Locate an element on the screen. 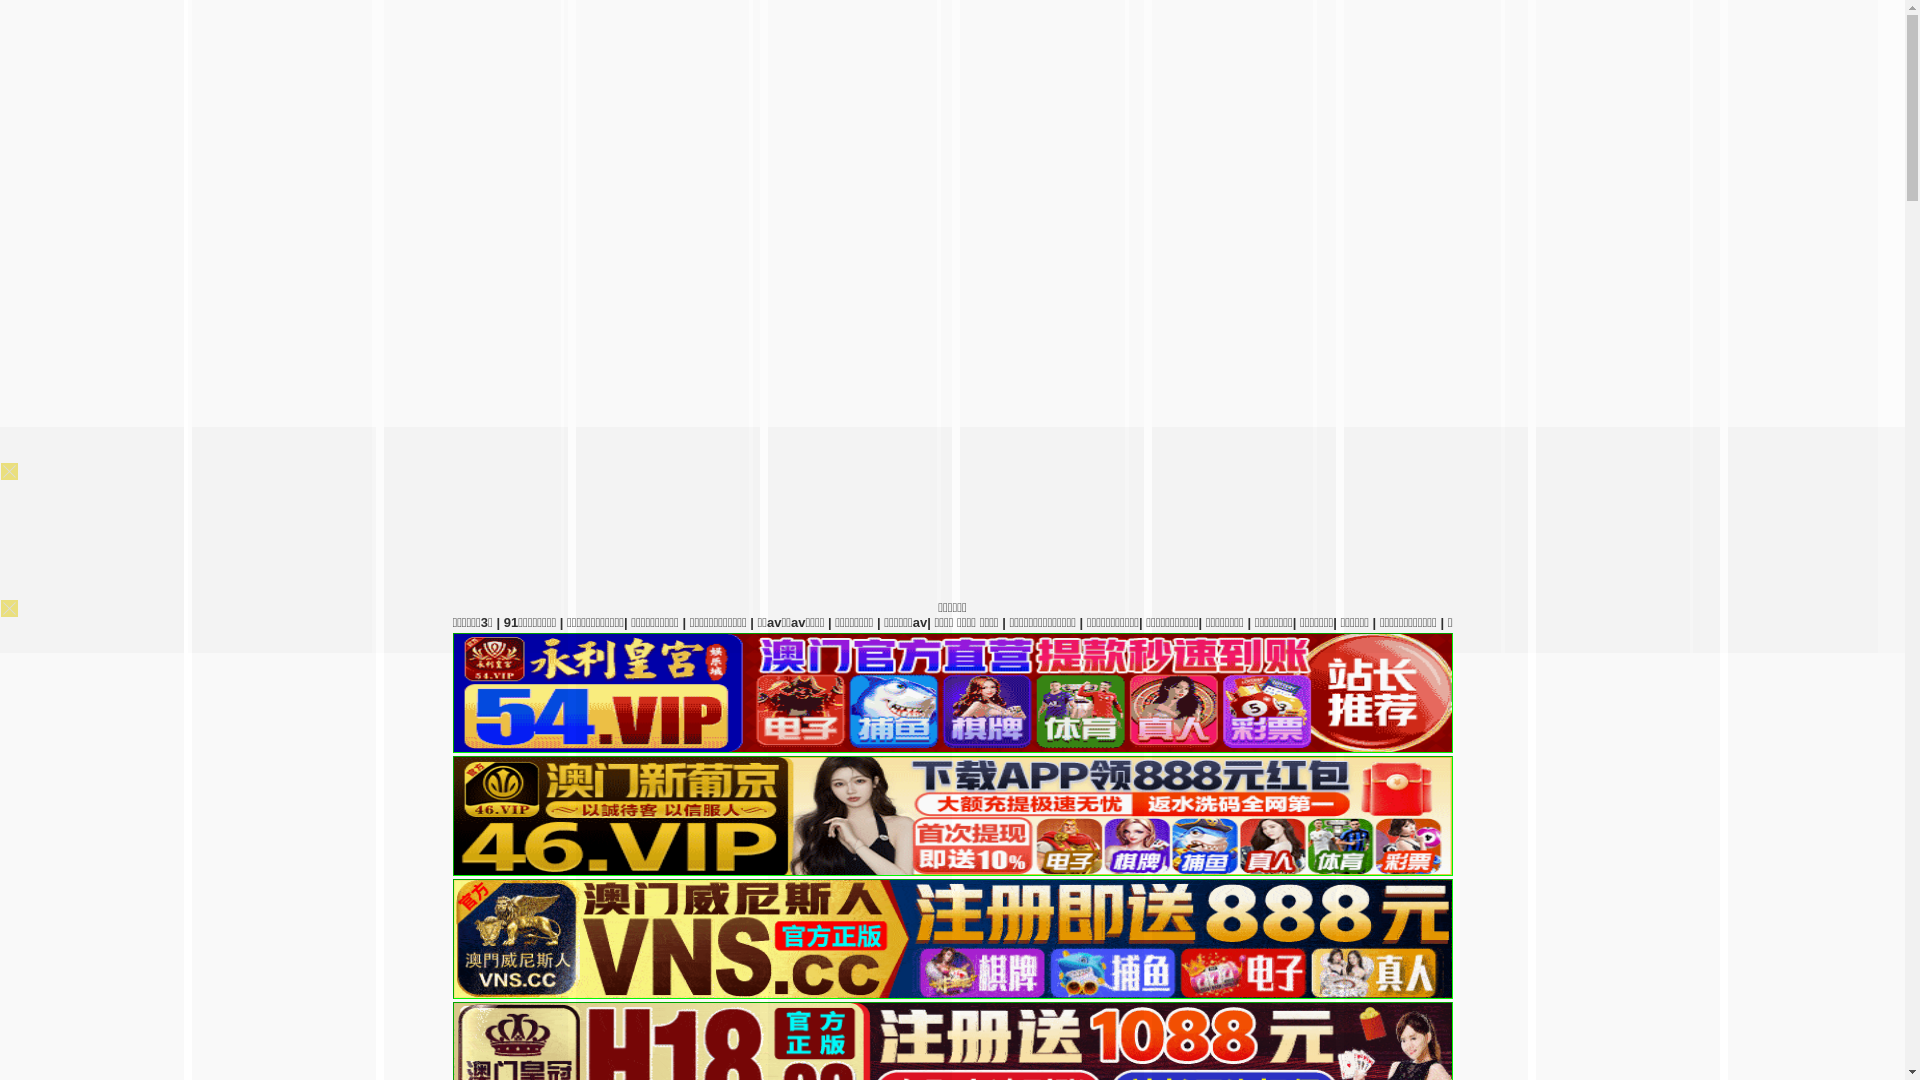 The width and height of the screenshot is (1920, 1080). | is located at coordinates (1820, 622).